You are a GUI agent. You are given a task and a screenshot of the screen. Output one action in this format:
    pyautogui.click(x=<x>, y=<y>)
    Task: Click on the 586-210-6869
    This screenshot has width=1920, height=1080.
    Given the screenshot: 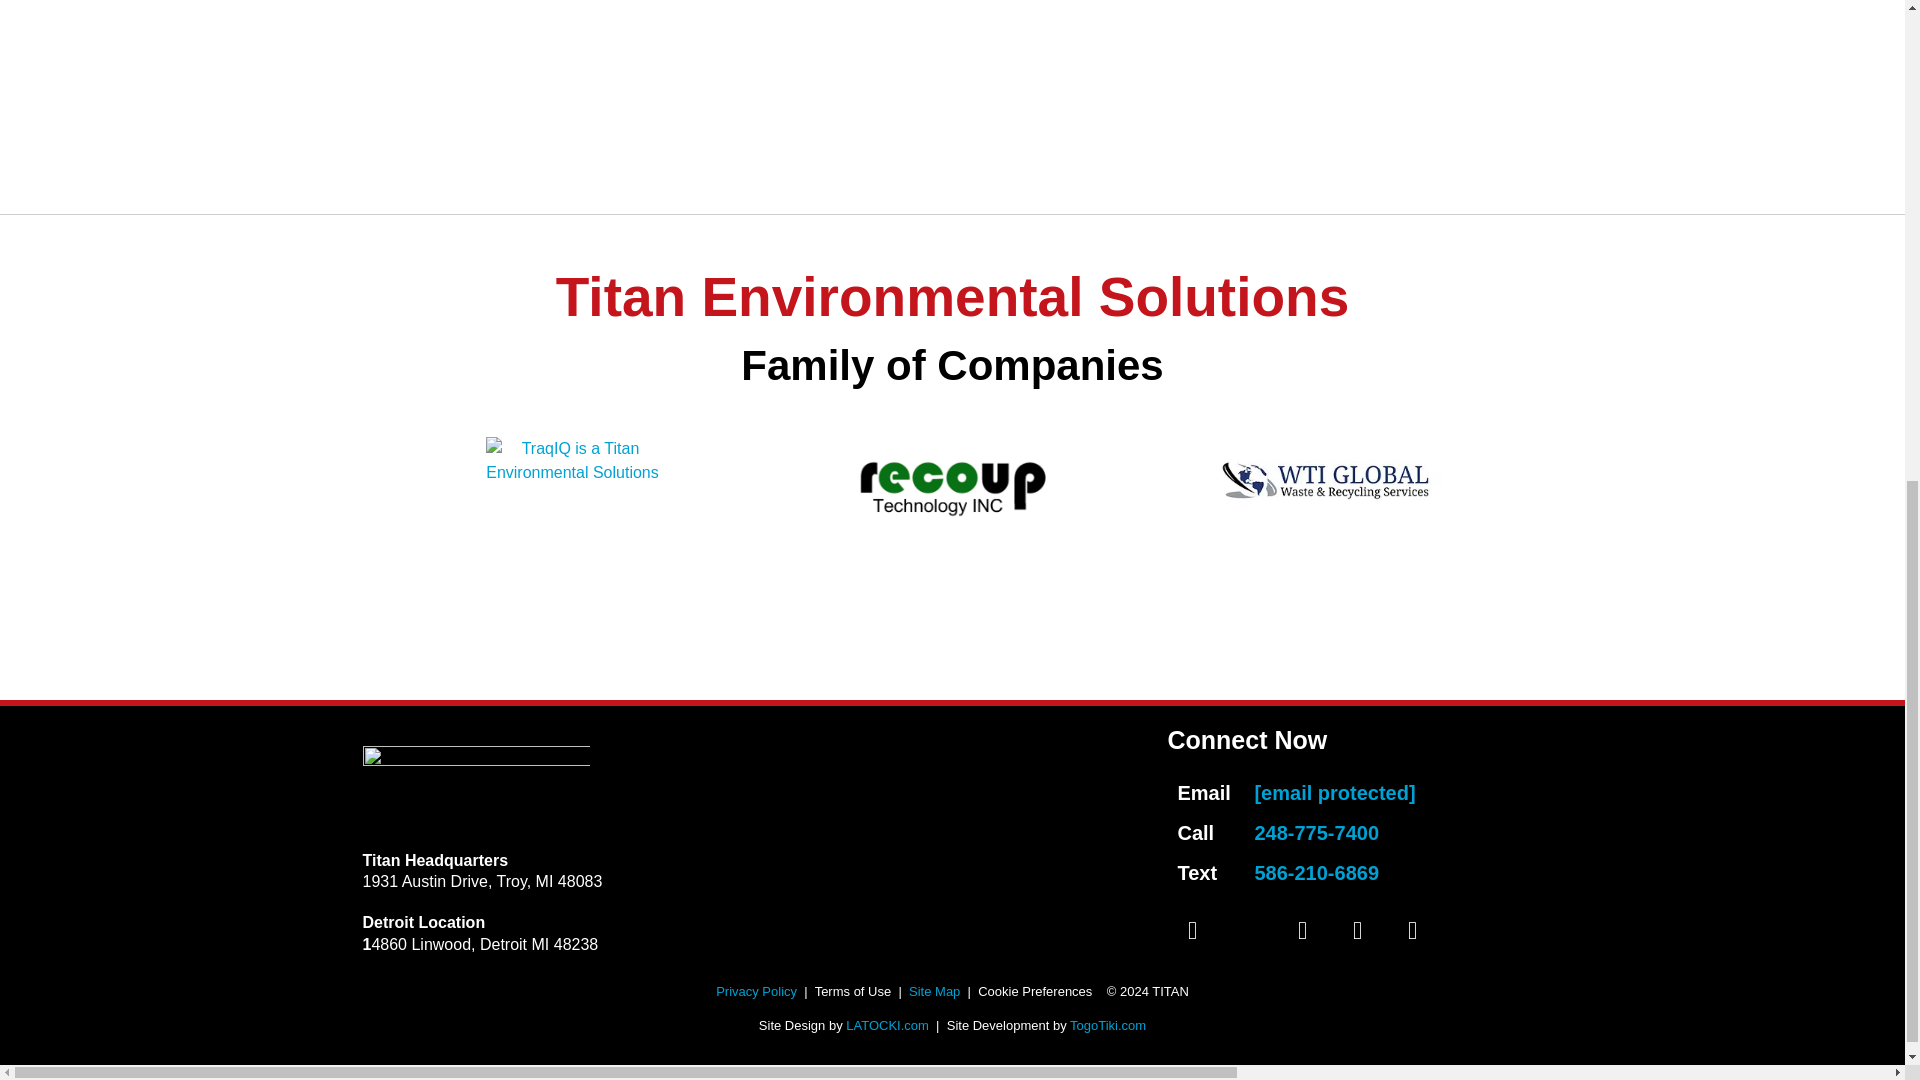 What is the action you would take?
    pyautogui.click(x=1316, y=872)
    